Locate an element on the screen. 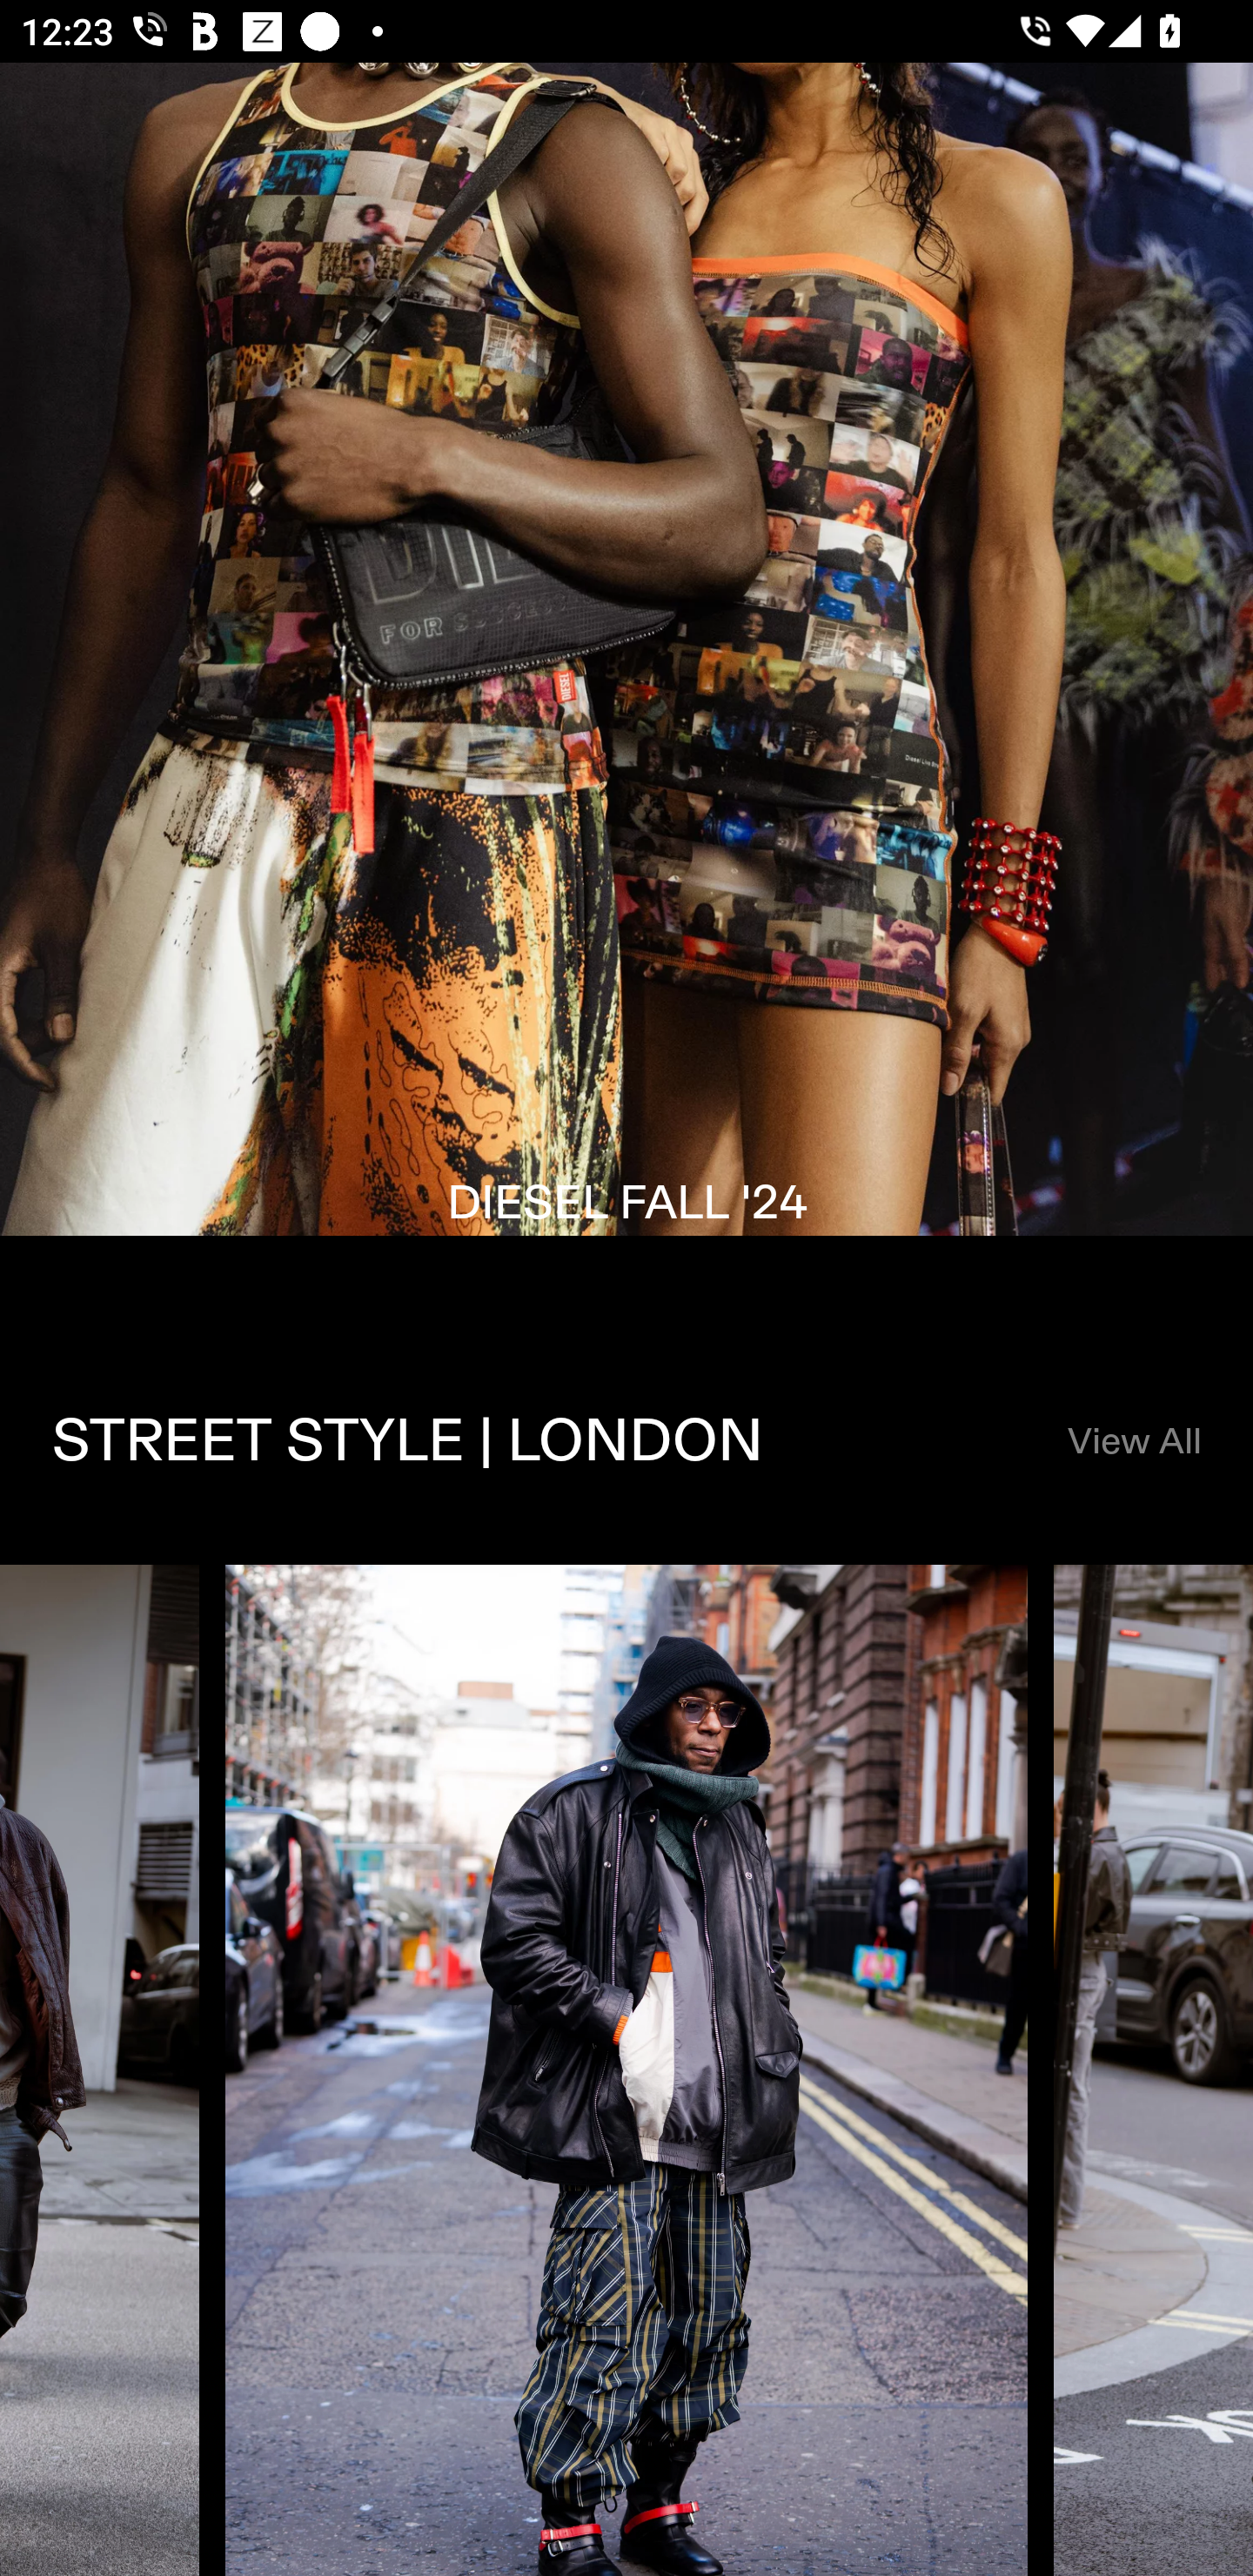 The width and height of the screenshot is (1253, 2576). View All is located at coordinates (1133, 1443).